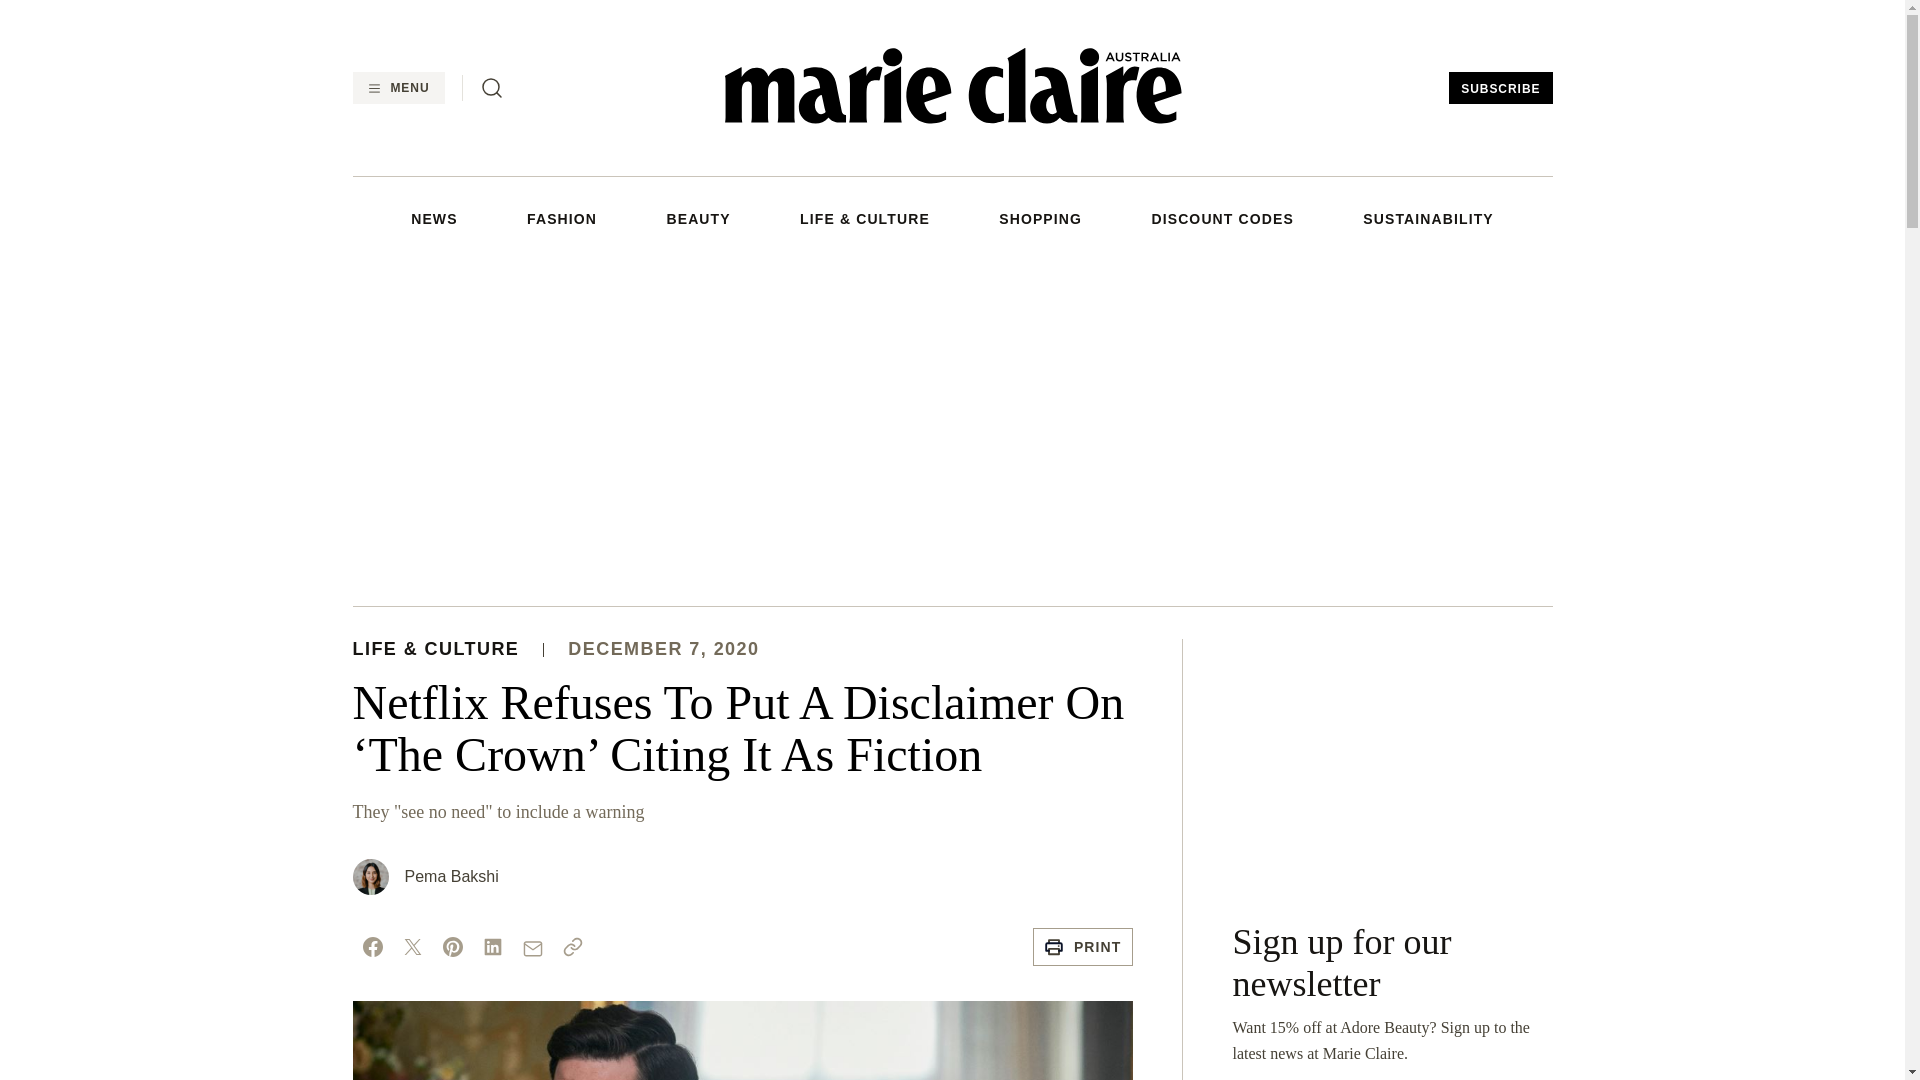 The image size is (1920, 1080). Describe the element at coordinates (1221, 218) in the screenshot. I see `DISCOUNT CODES` at that location.